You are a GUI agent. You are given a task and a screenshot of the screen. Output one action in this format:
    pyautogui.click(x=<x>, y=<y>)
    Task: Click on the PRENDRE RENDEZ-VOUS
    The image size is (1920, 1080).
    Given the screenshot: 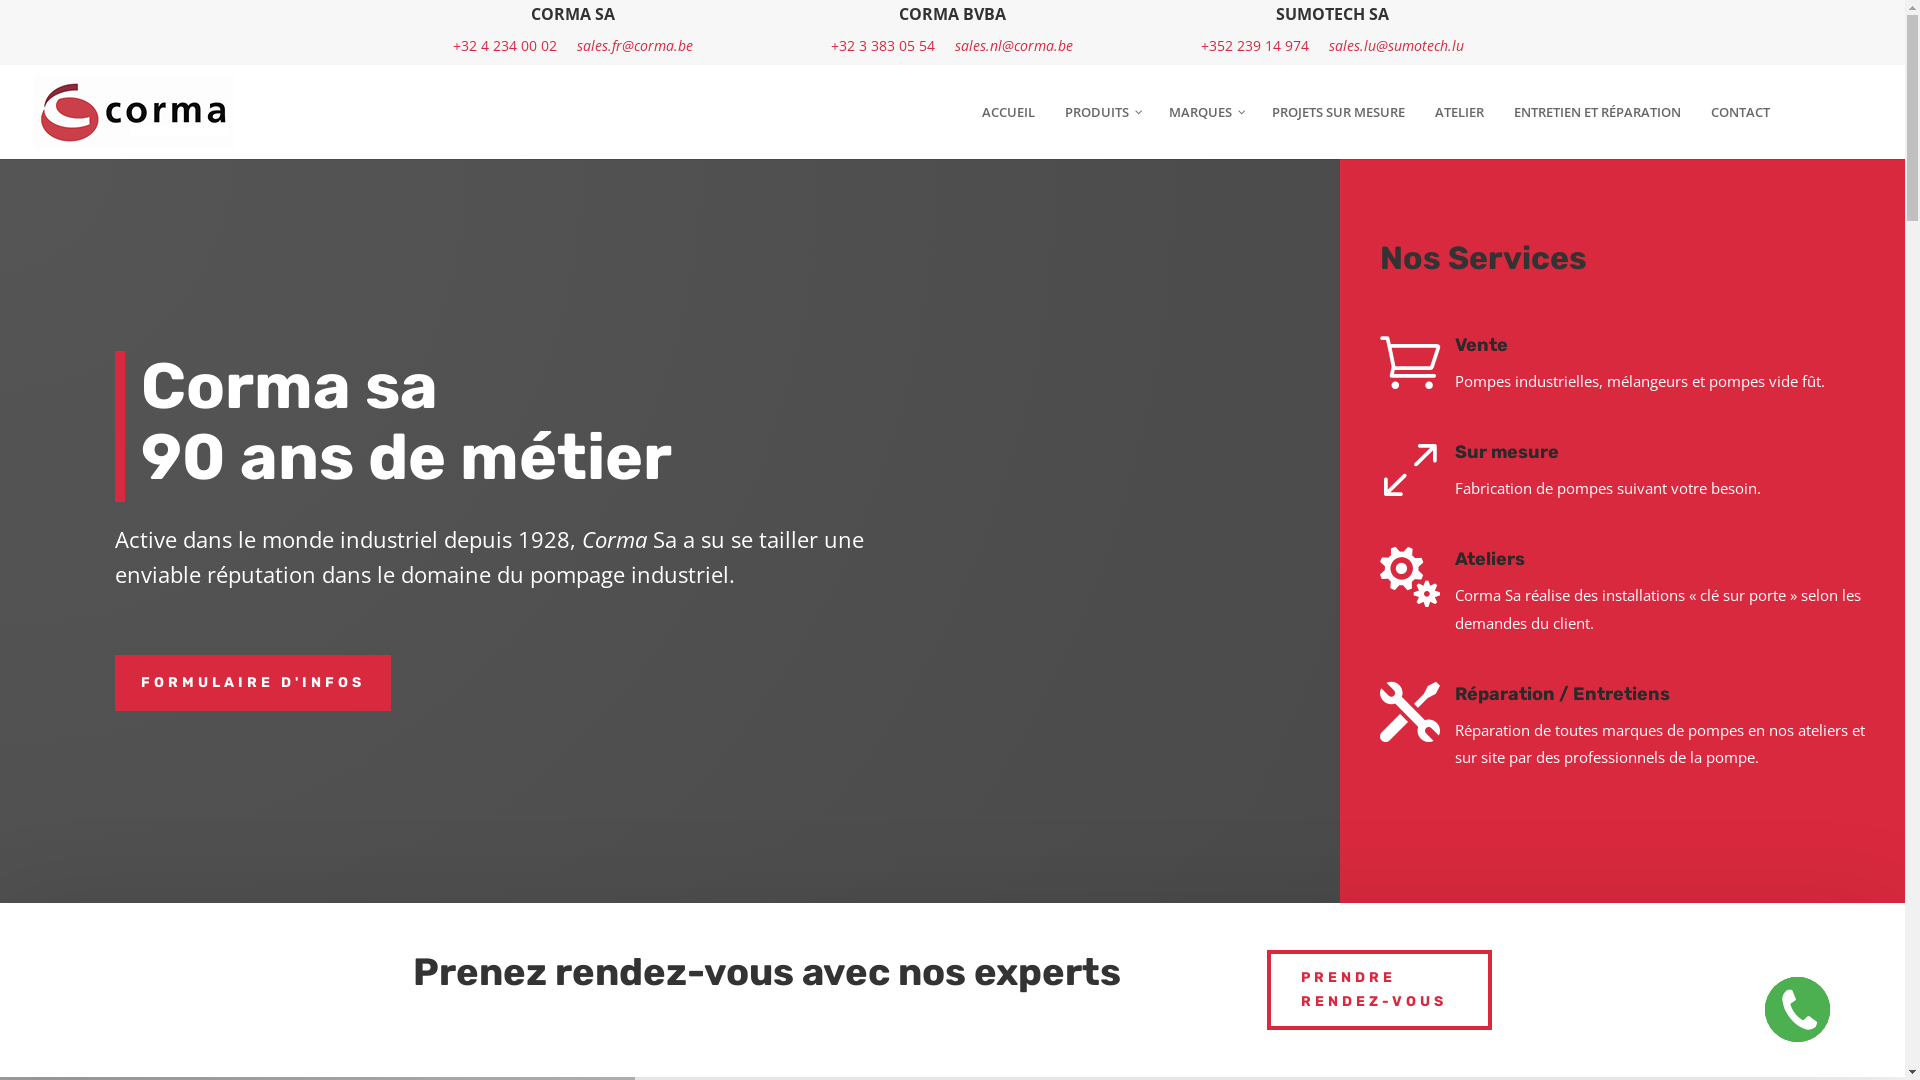 What is the action you would take?
    pyautogui.click(x=1380, y=990)
    